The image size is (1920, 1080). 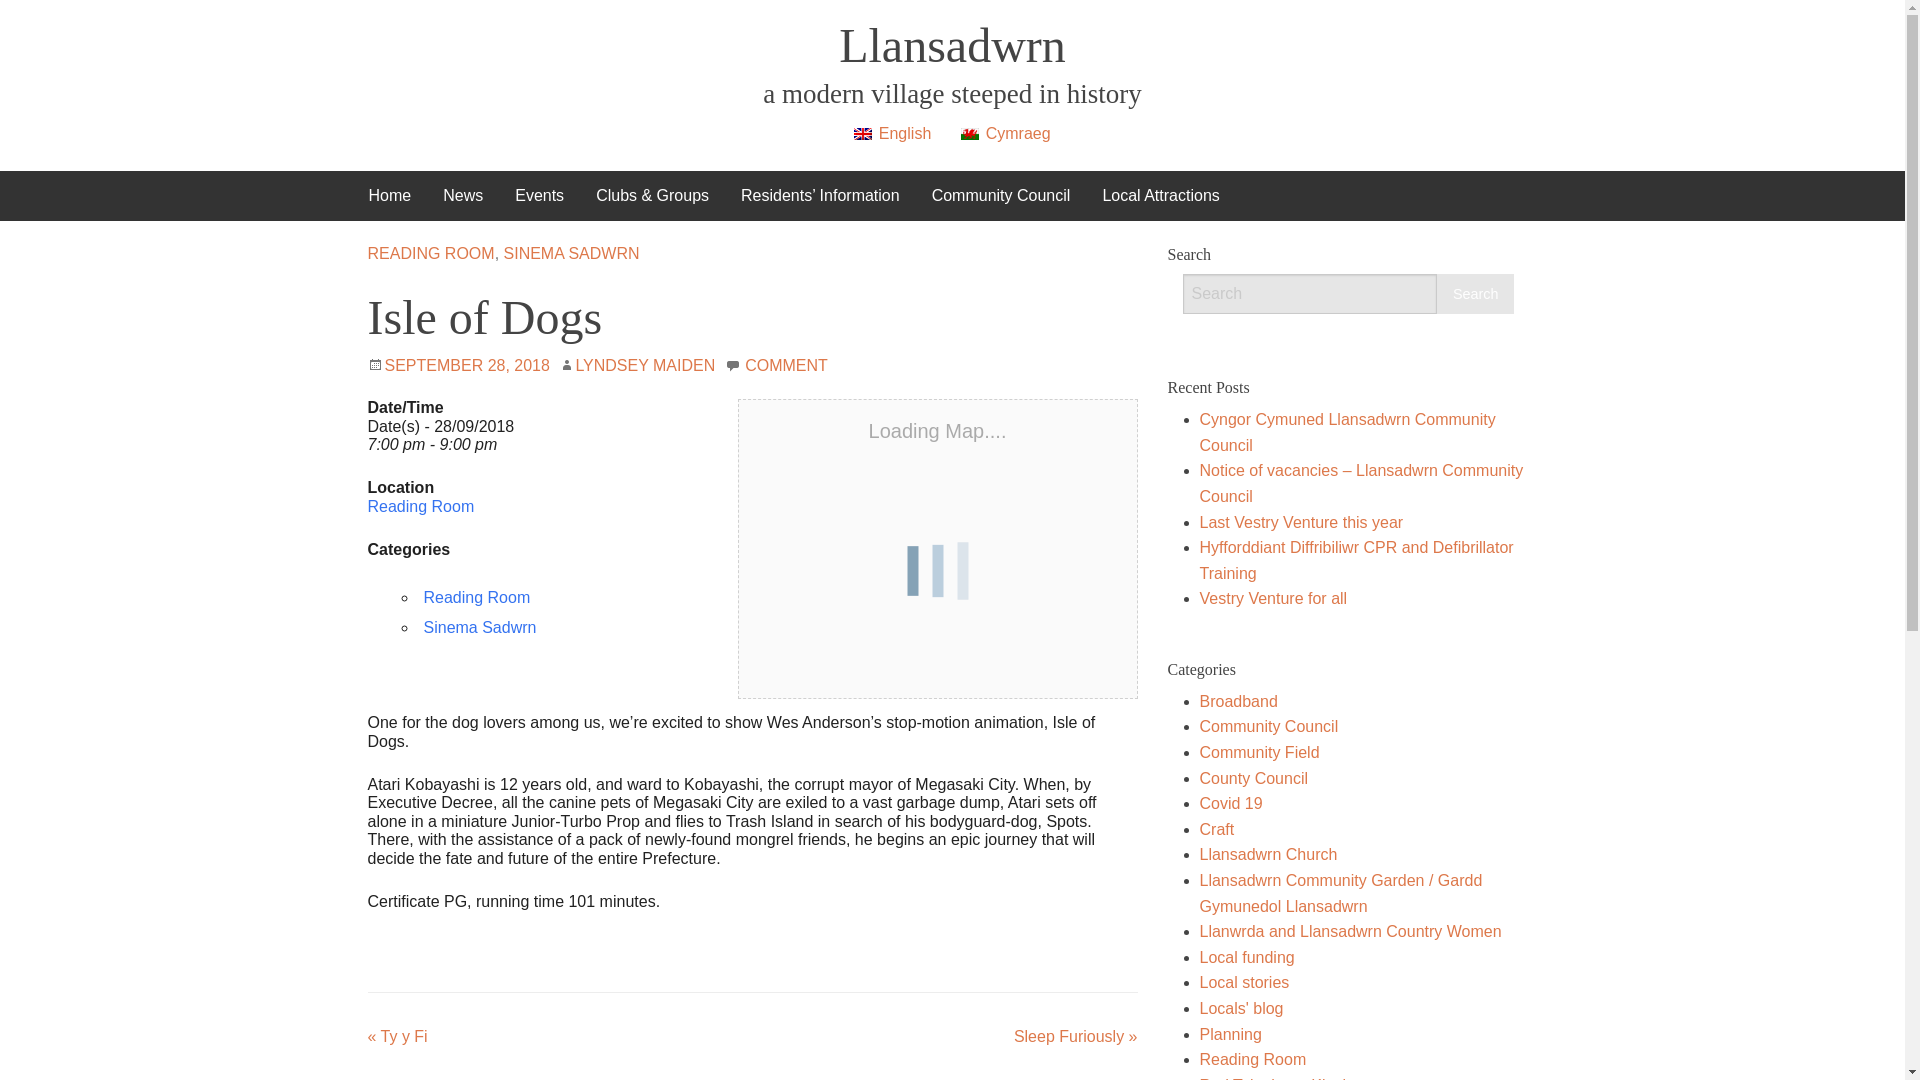 I want to click on Home, so click(x=388, y=196).